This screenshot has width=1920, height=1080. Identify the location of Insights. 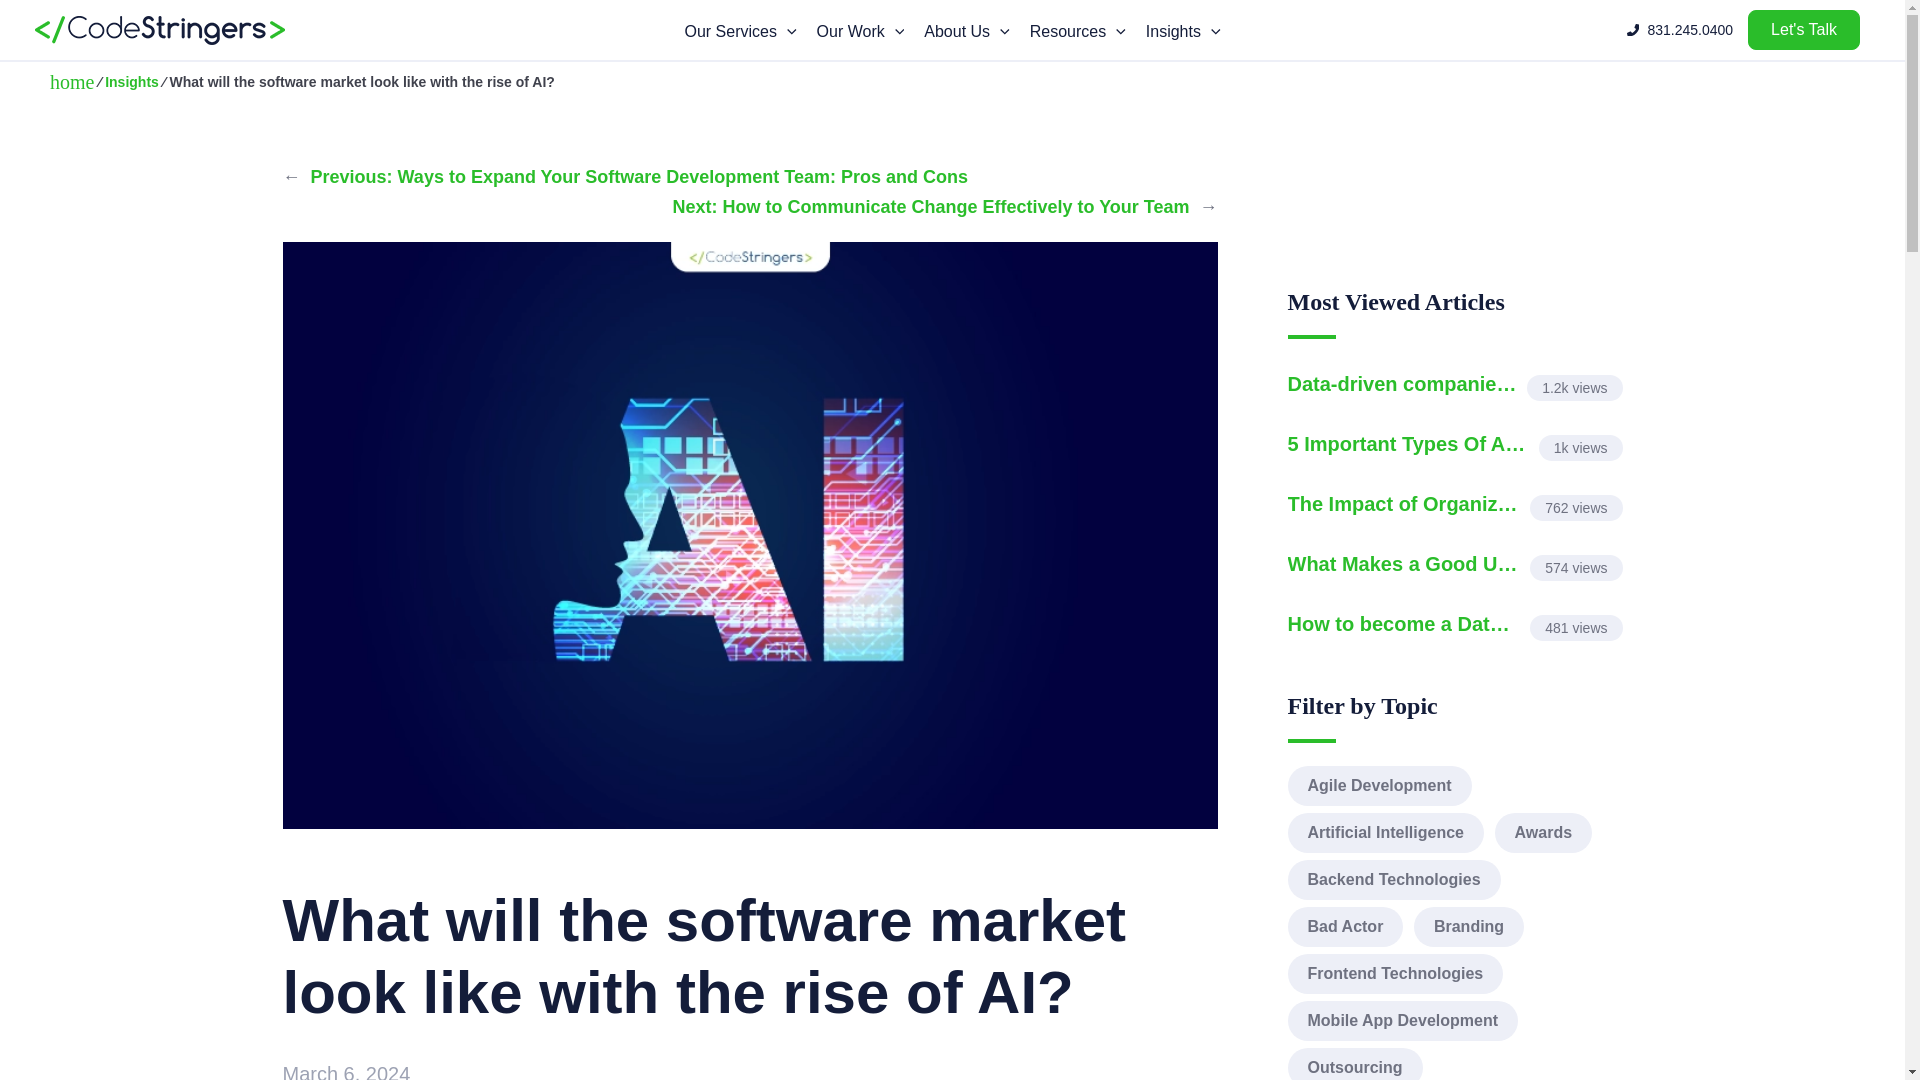
(1183, 31).